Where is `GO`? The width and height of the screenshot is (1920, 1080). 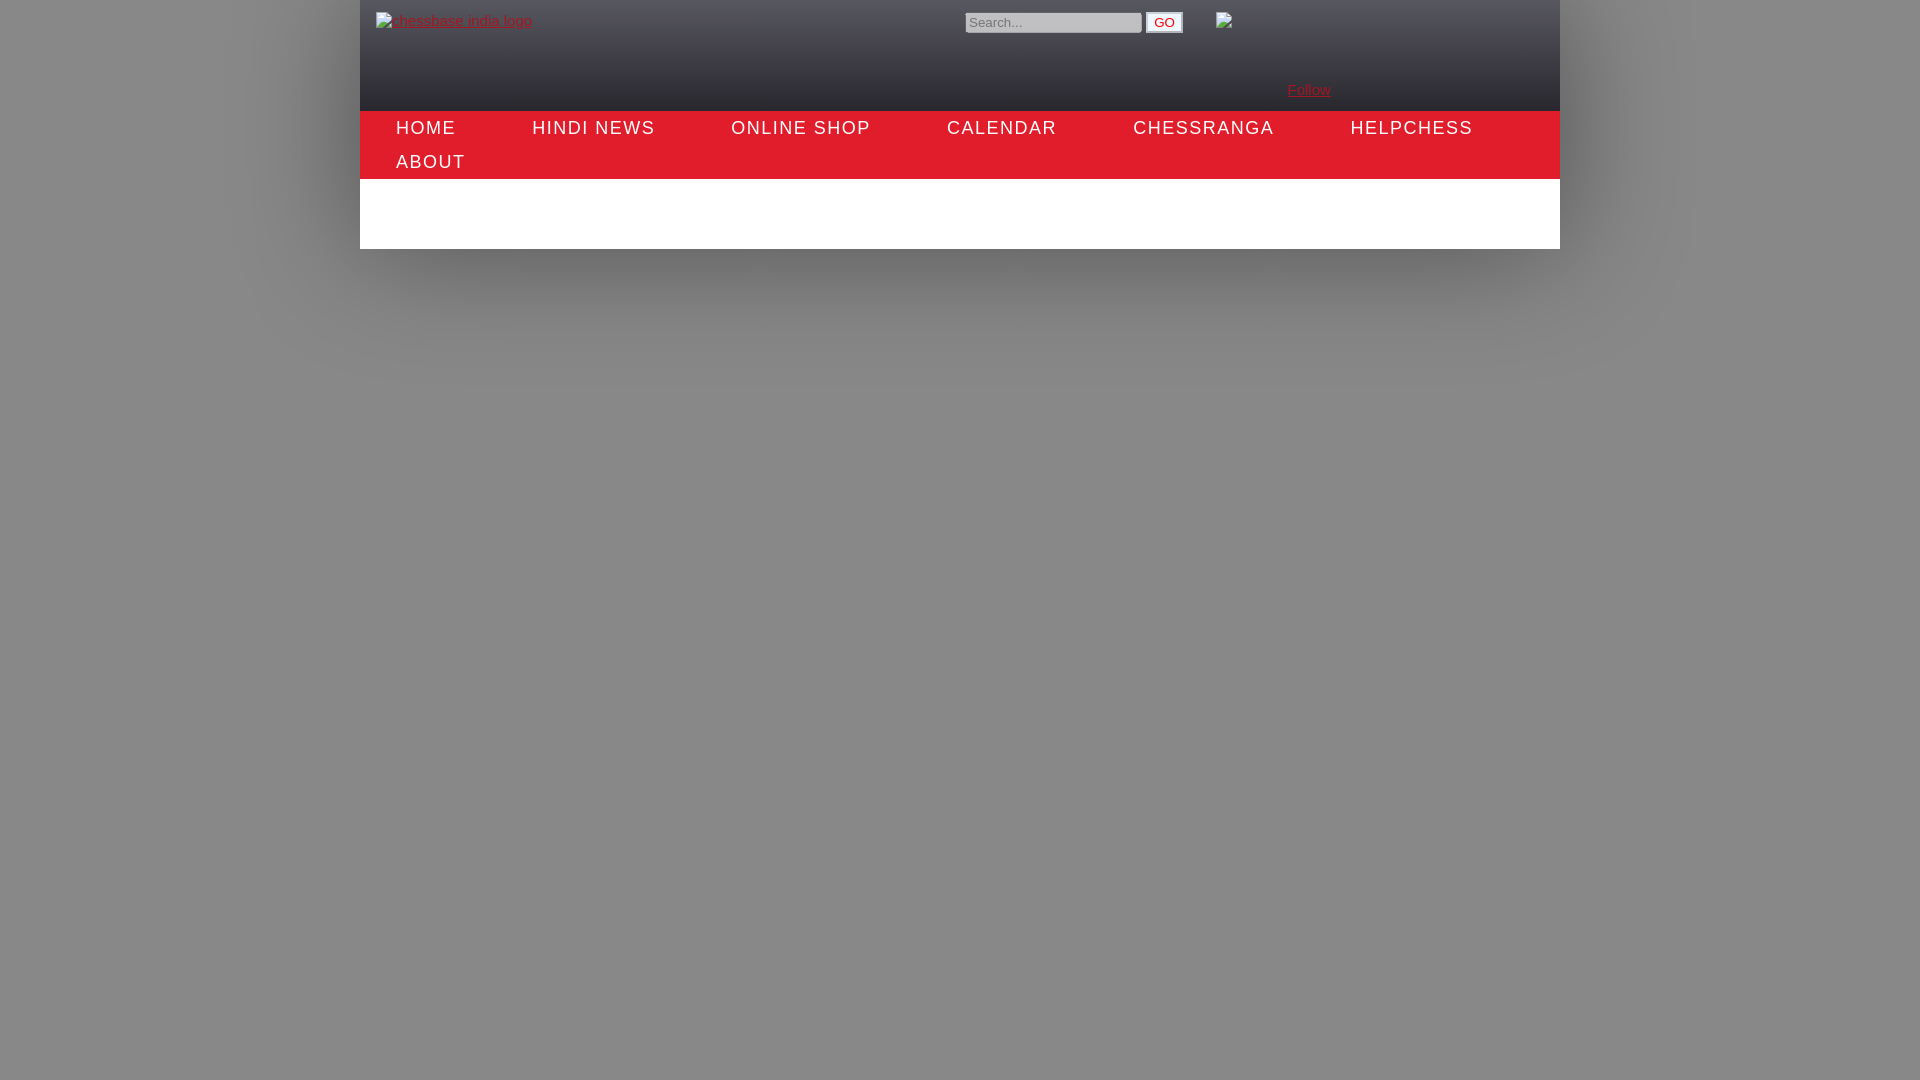
GO is located at coordinates (1164, 22).